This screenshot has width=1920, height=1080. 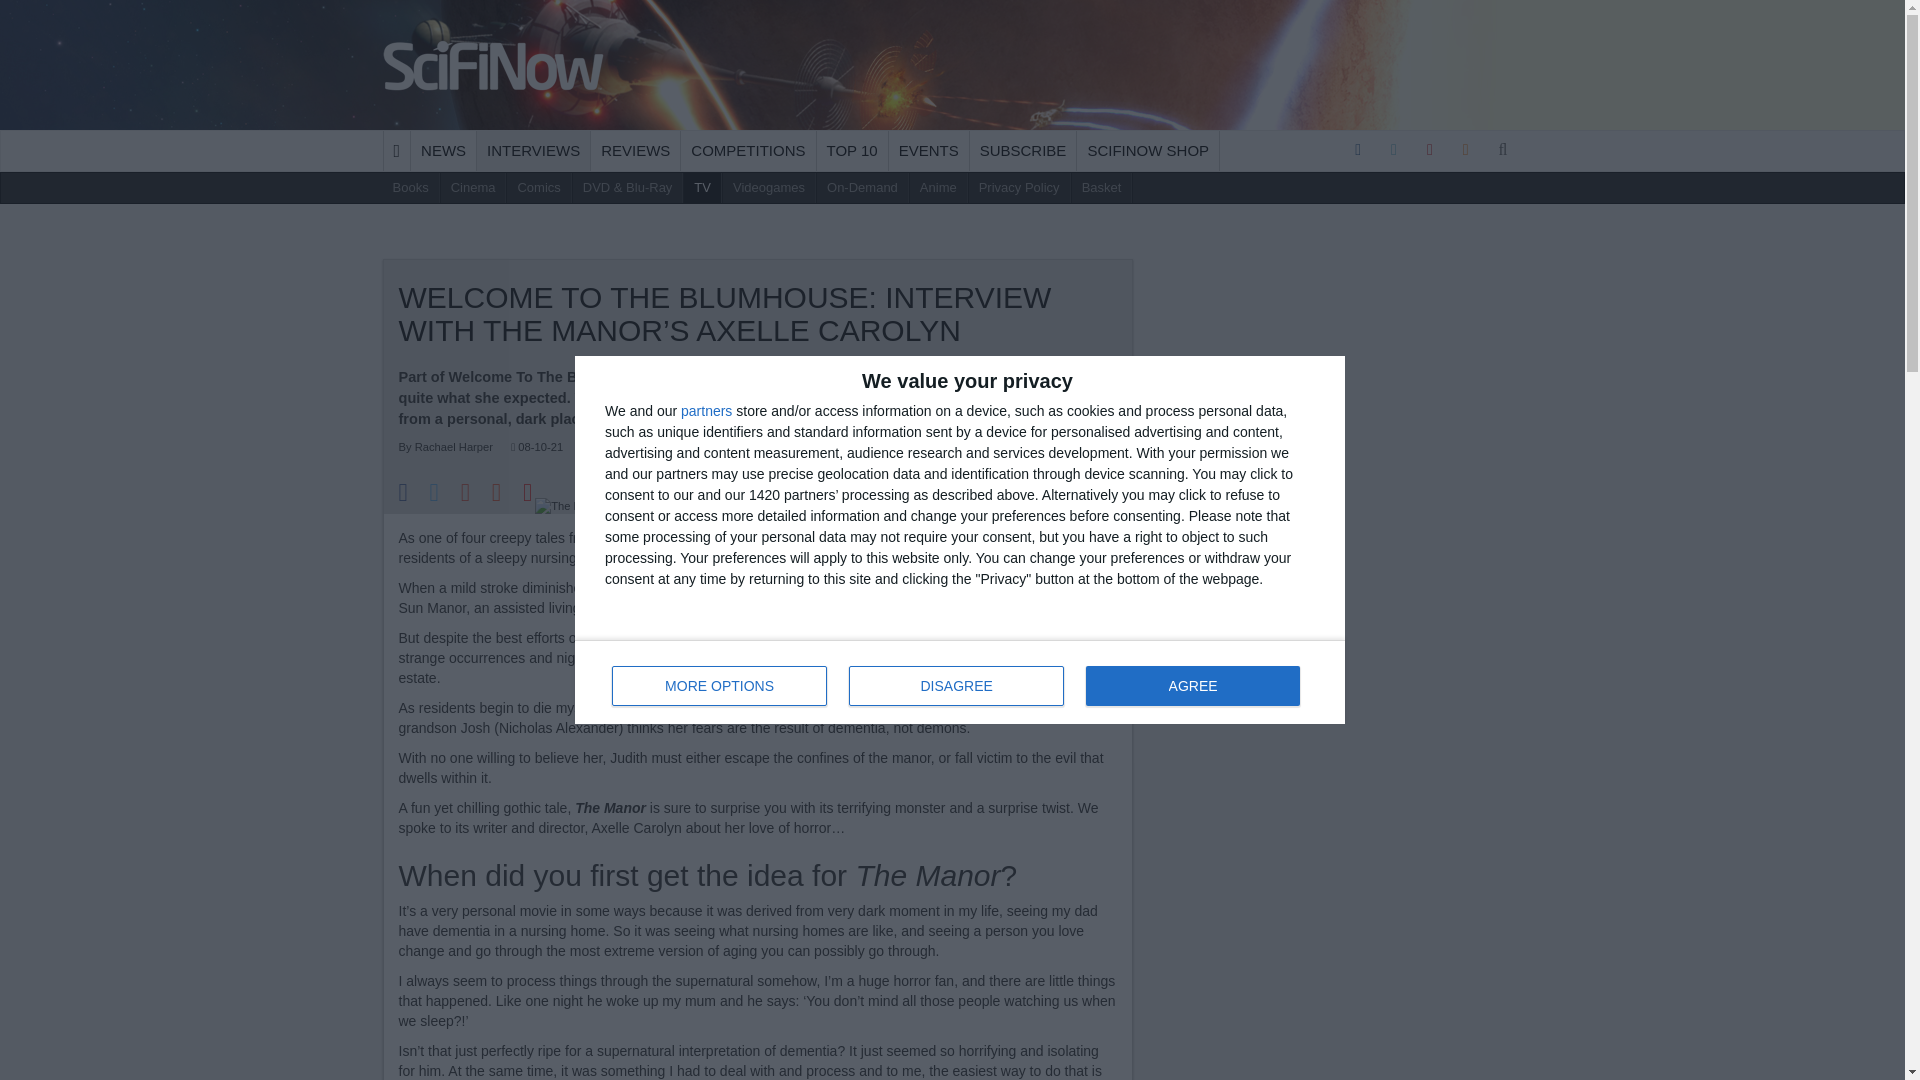 I want to click on NEWS, so click(x=443, y=150).